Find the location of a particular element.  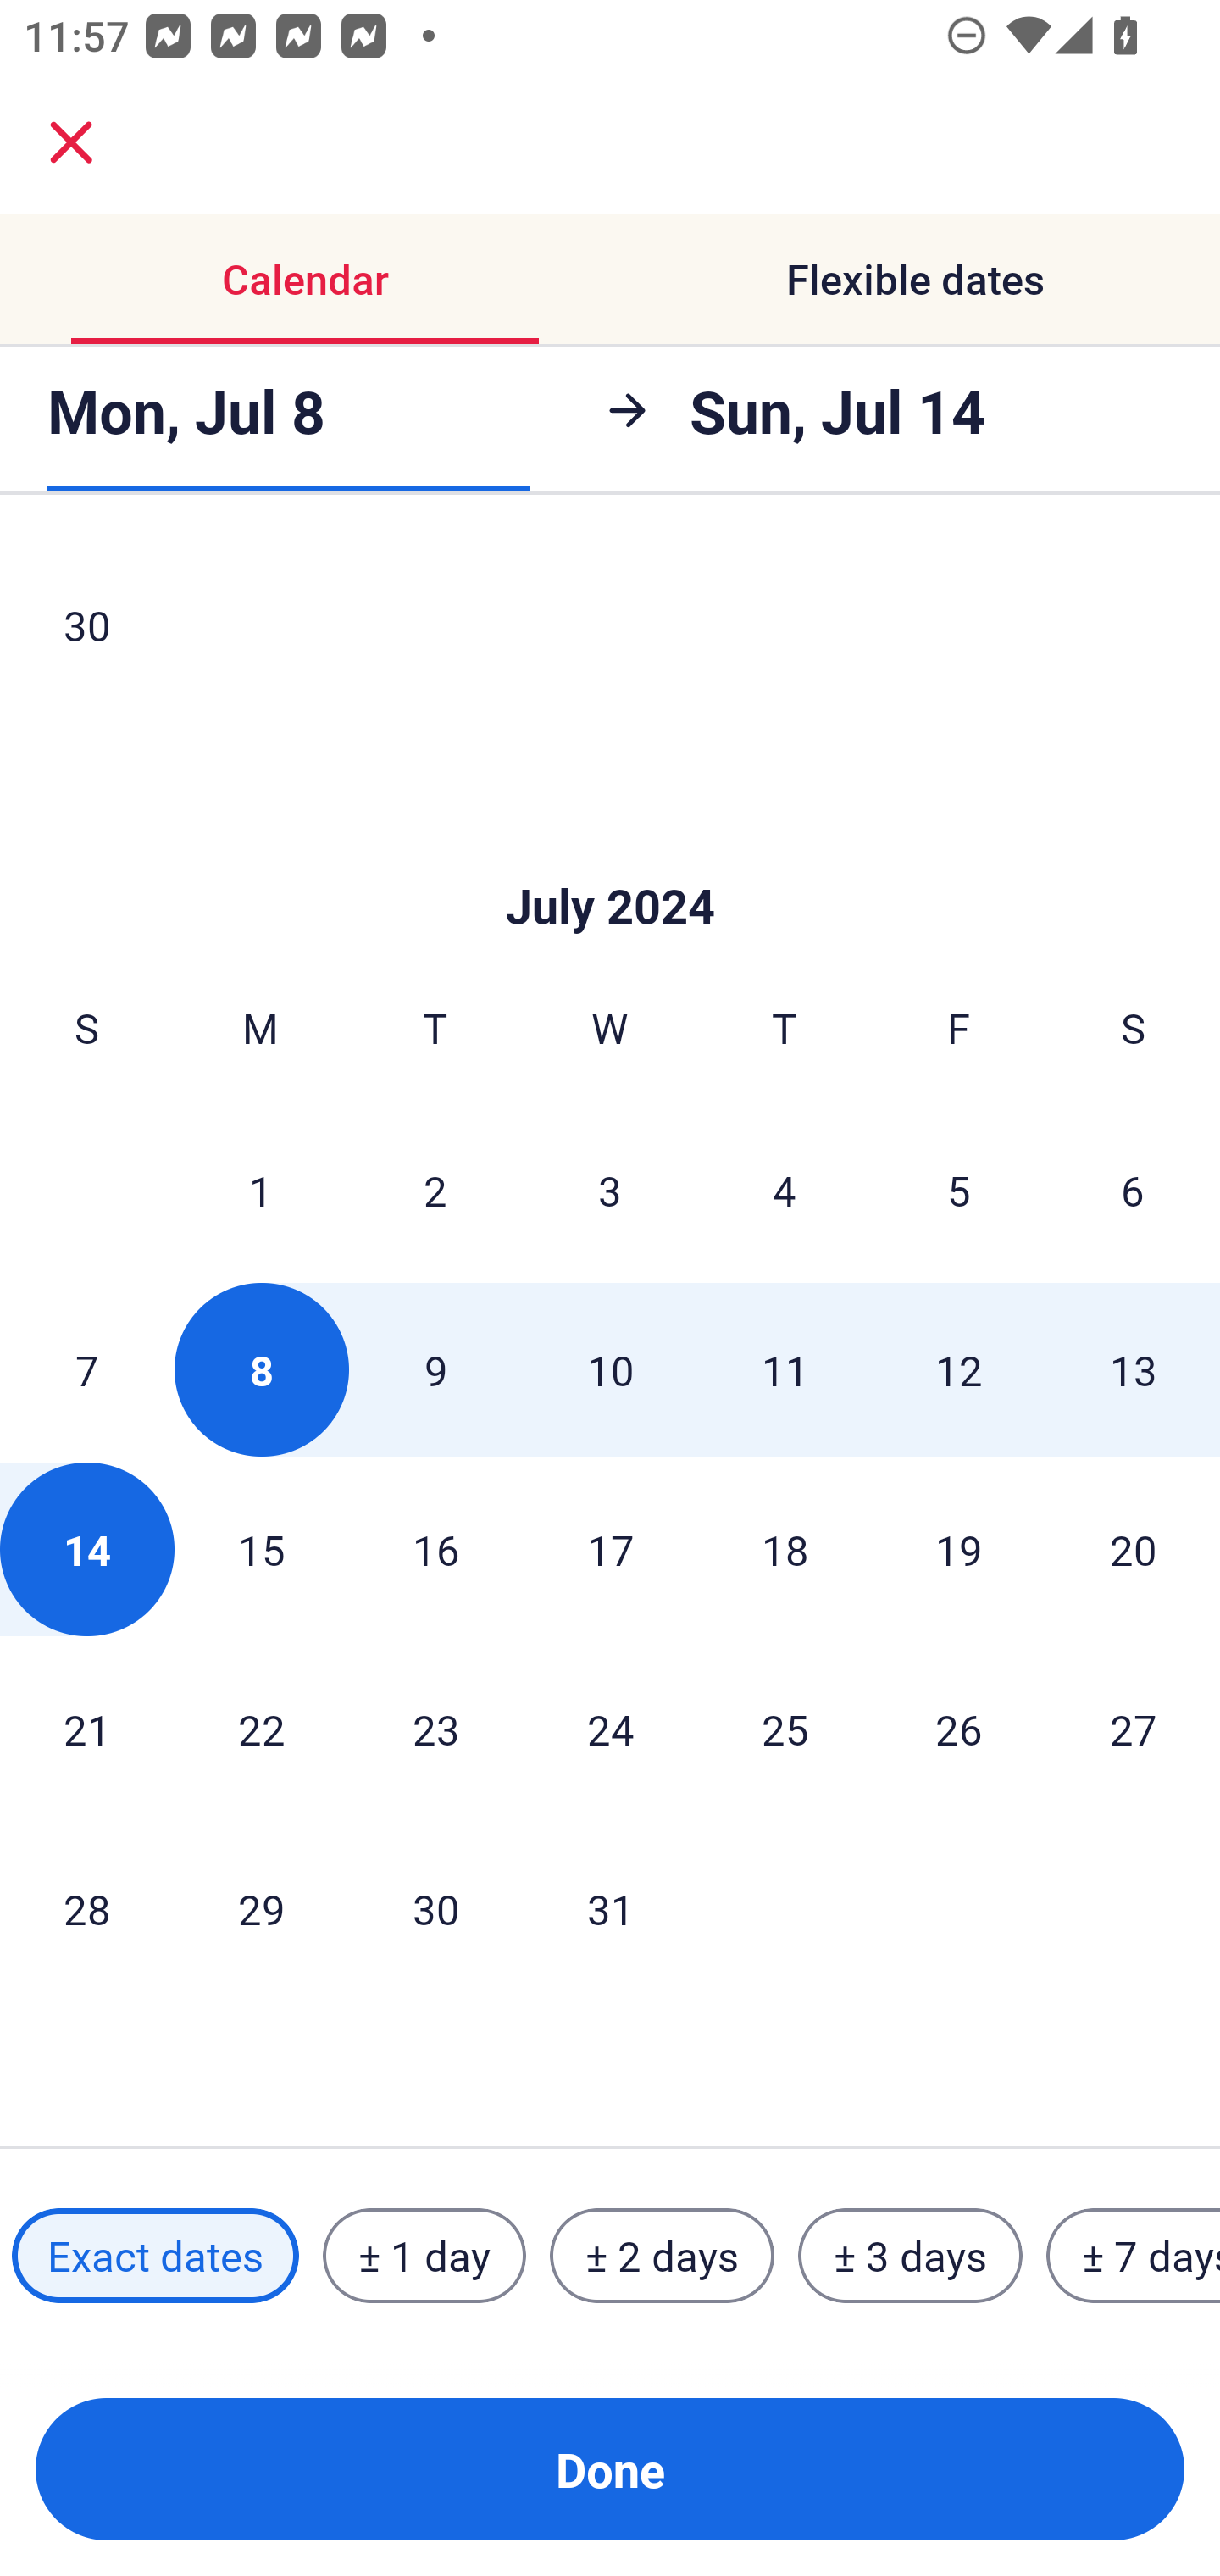

Done is located at coordinates (610, 2469).